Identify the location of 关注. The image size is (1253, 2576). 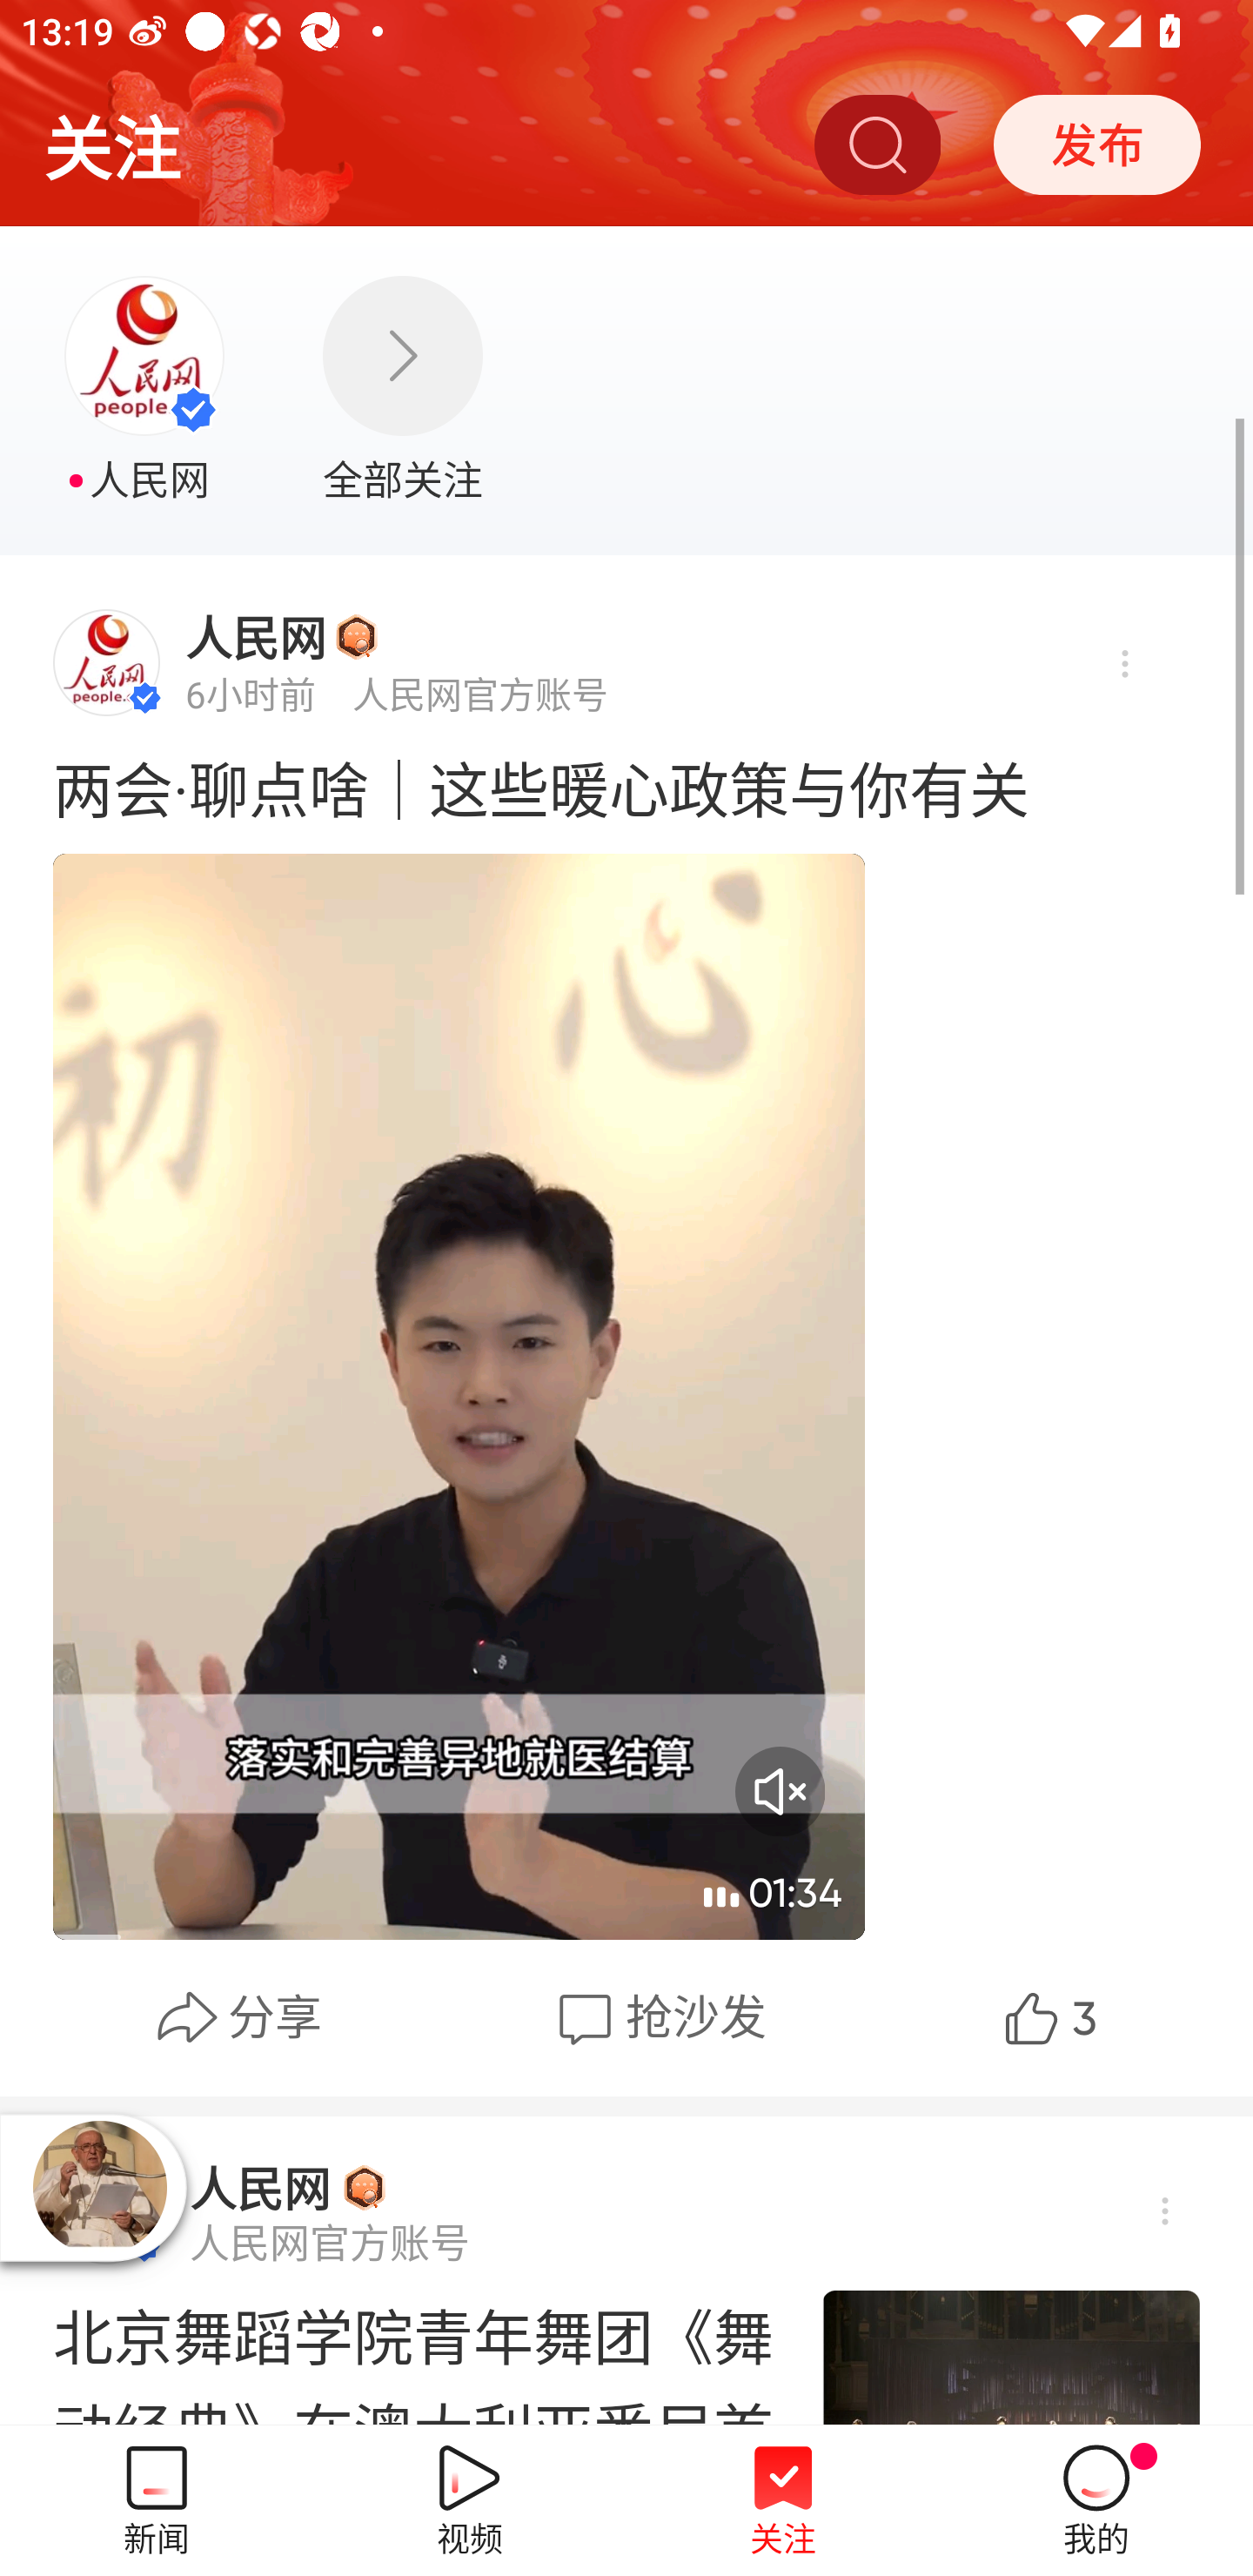
(111, 144).